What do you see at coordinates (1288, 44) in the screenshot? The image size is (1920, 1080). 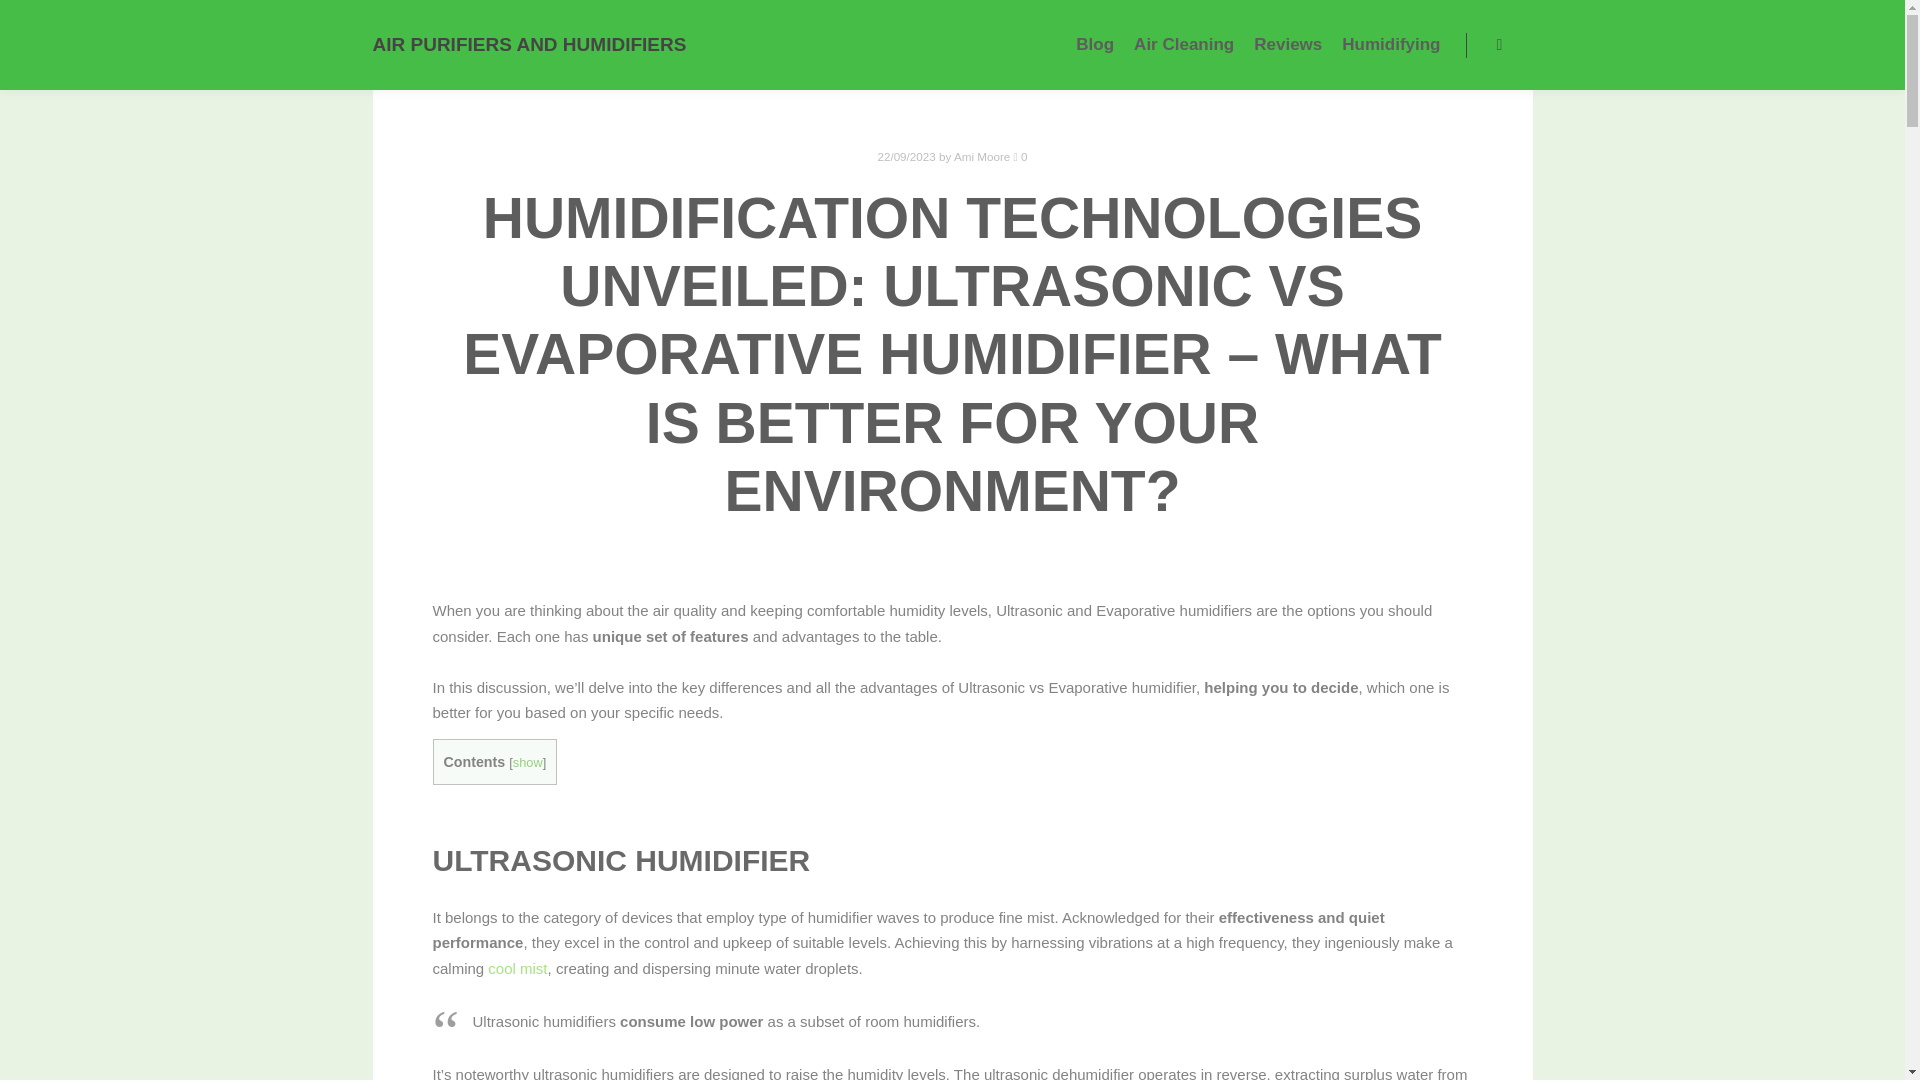 I see `Reviews` at bounding box center [1288, 44].